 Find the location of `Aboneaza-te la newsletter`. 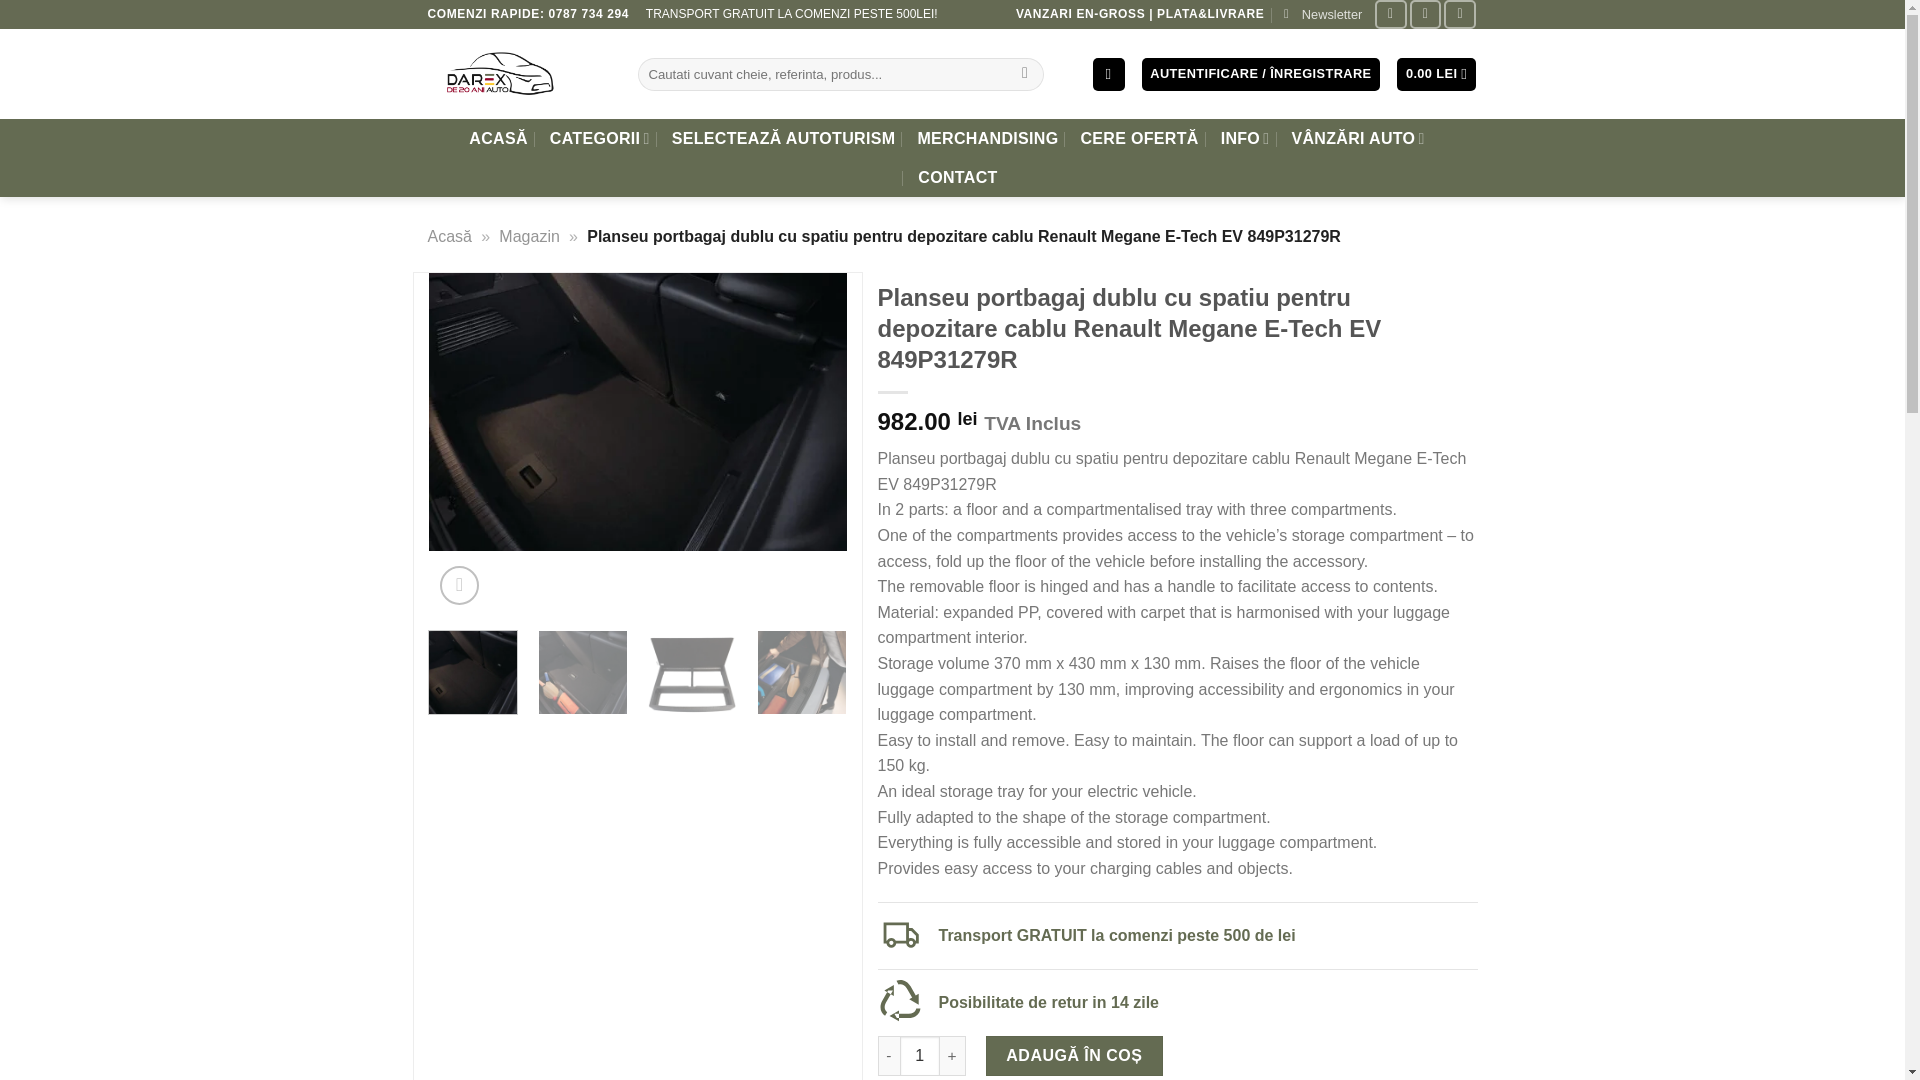

Aboneaza-te la newsletter is located at coordinates (1322, 15).